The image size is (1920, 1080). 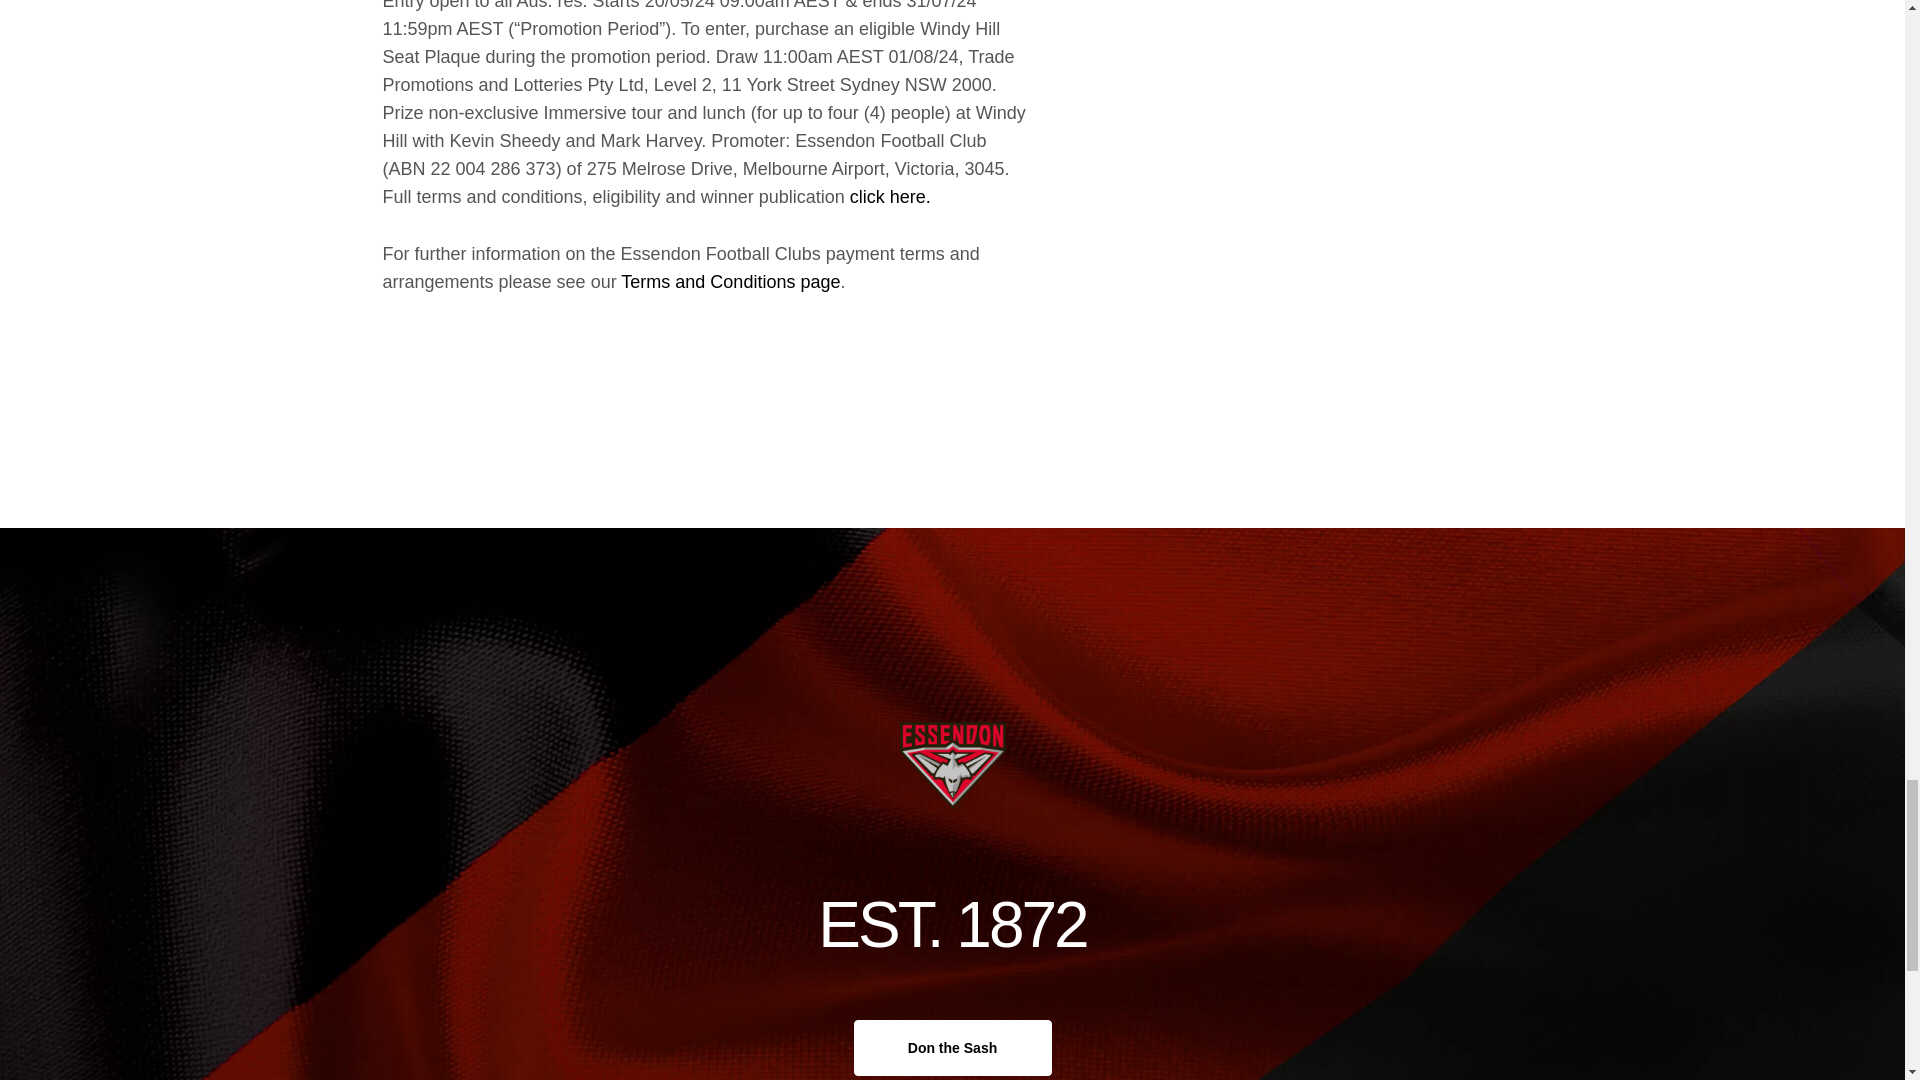 I want to click on click here., so click(x=890, y=196).